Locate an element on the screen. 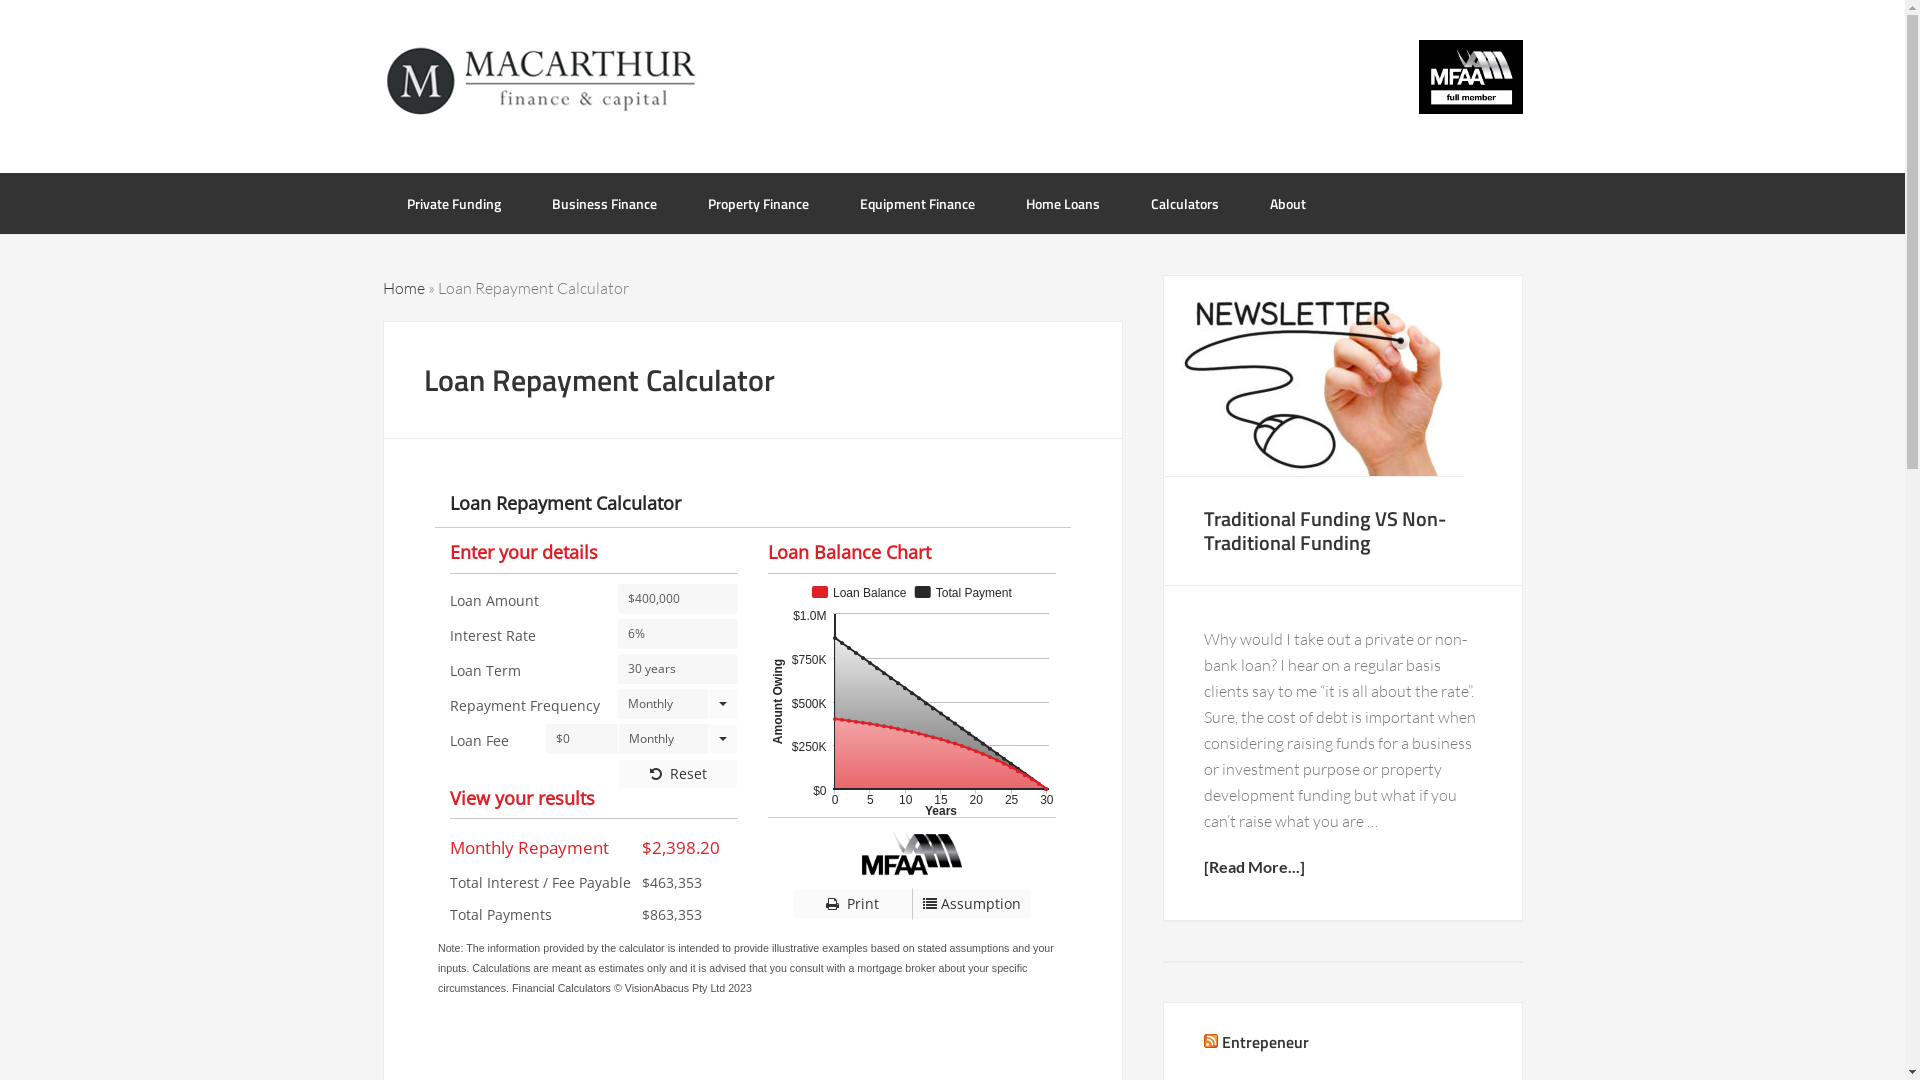 Image resolution: width=1920 pixels, height=1080 pixels. Property Finance is located at coordinates (758, 204).